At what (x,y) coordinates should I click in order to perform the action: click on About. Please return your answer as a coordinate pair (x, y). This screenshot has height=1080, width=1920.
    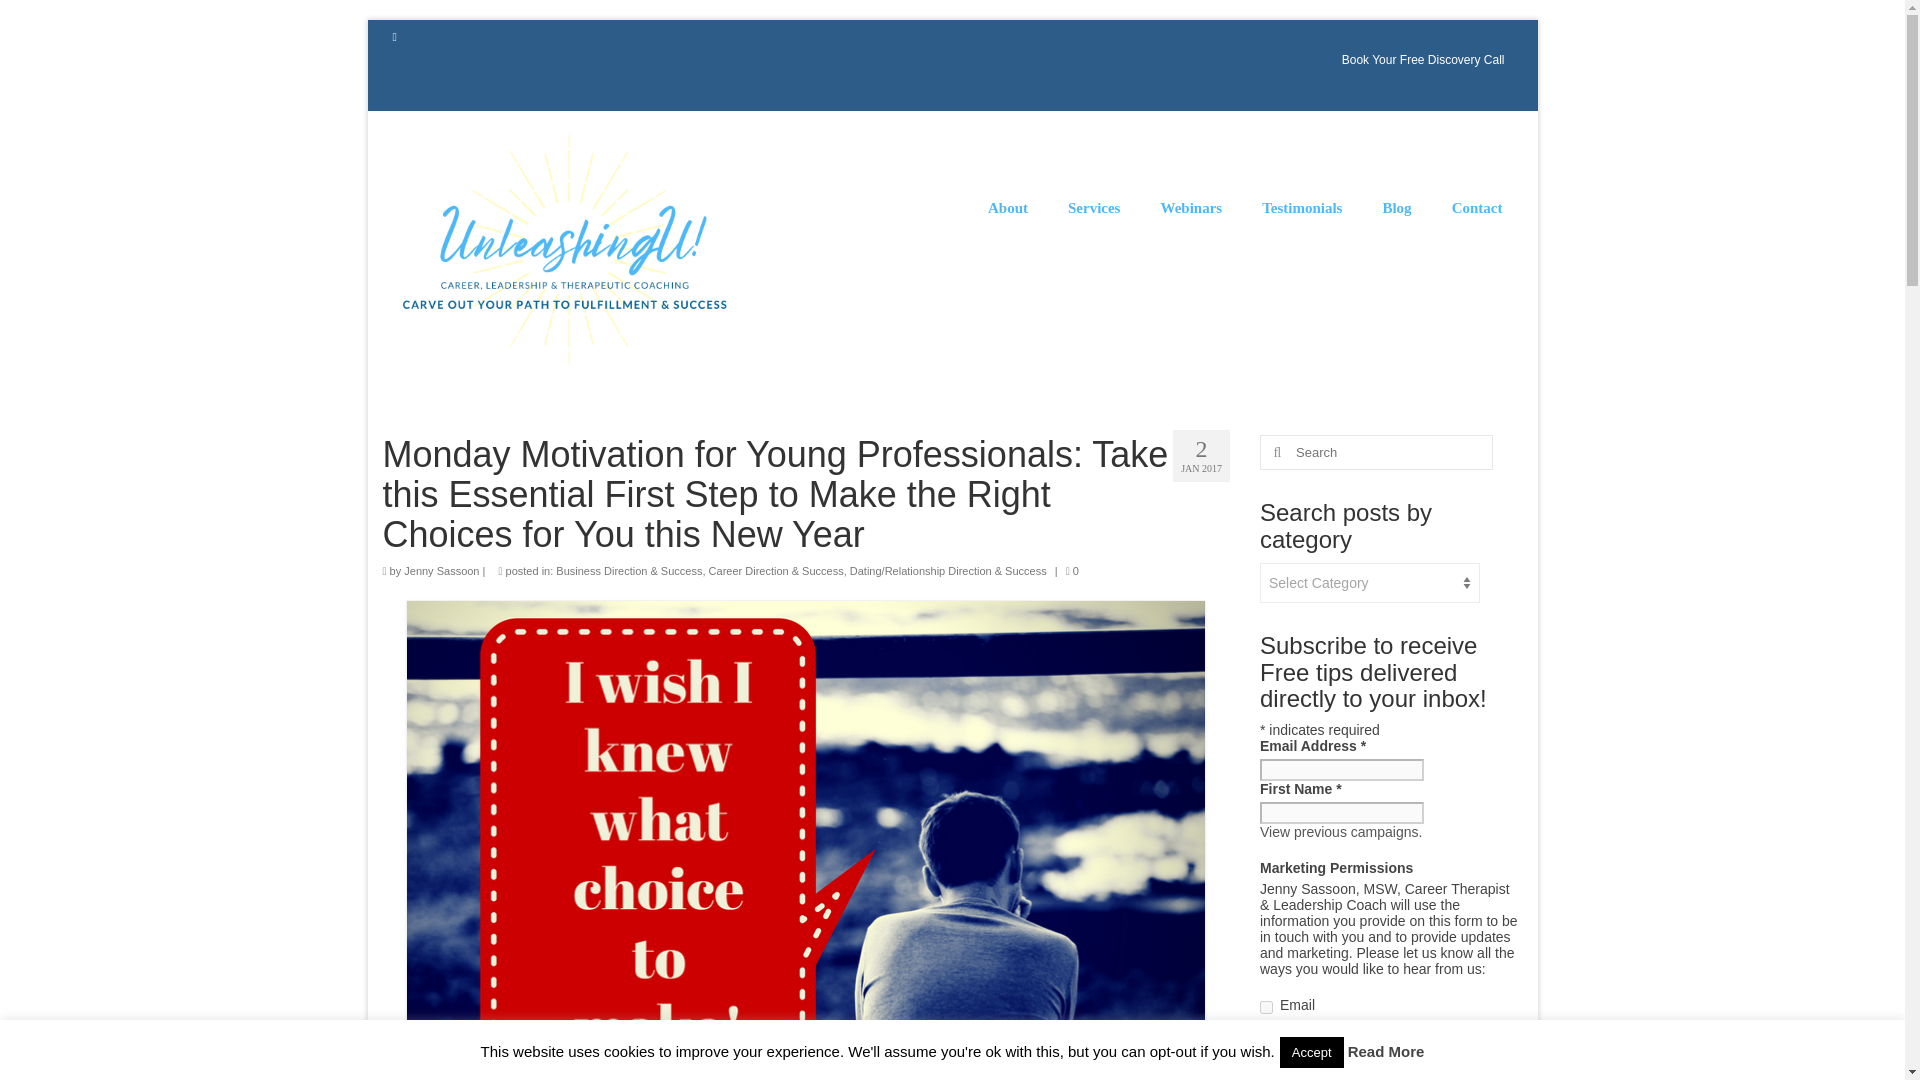
    Looking at the image, I should click on (1008, 208).